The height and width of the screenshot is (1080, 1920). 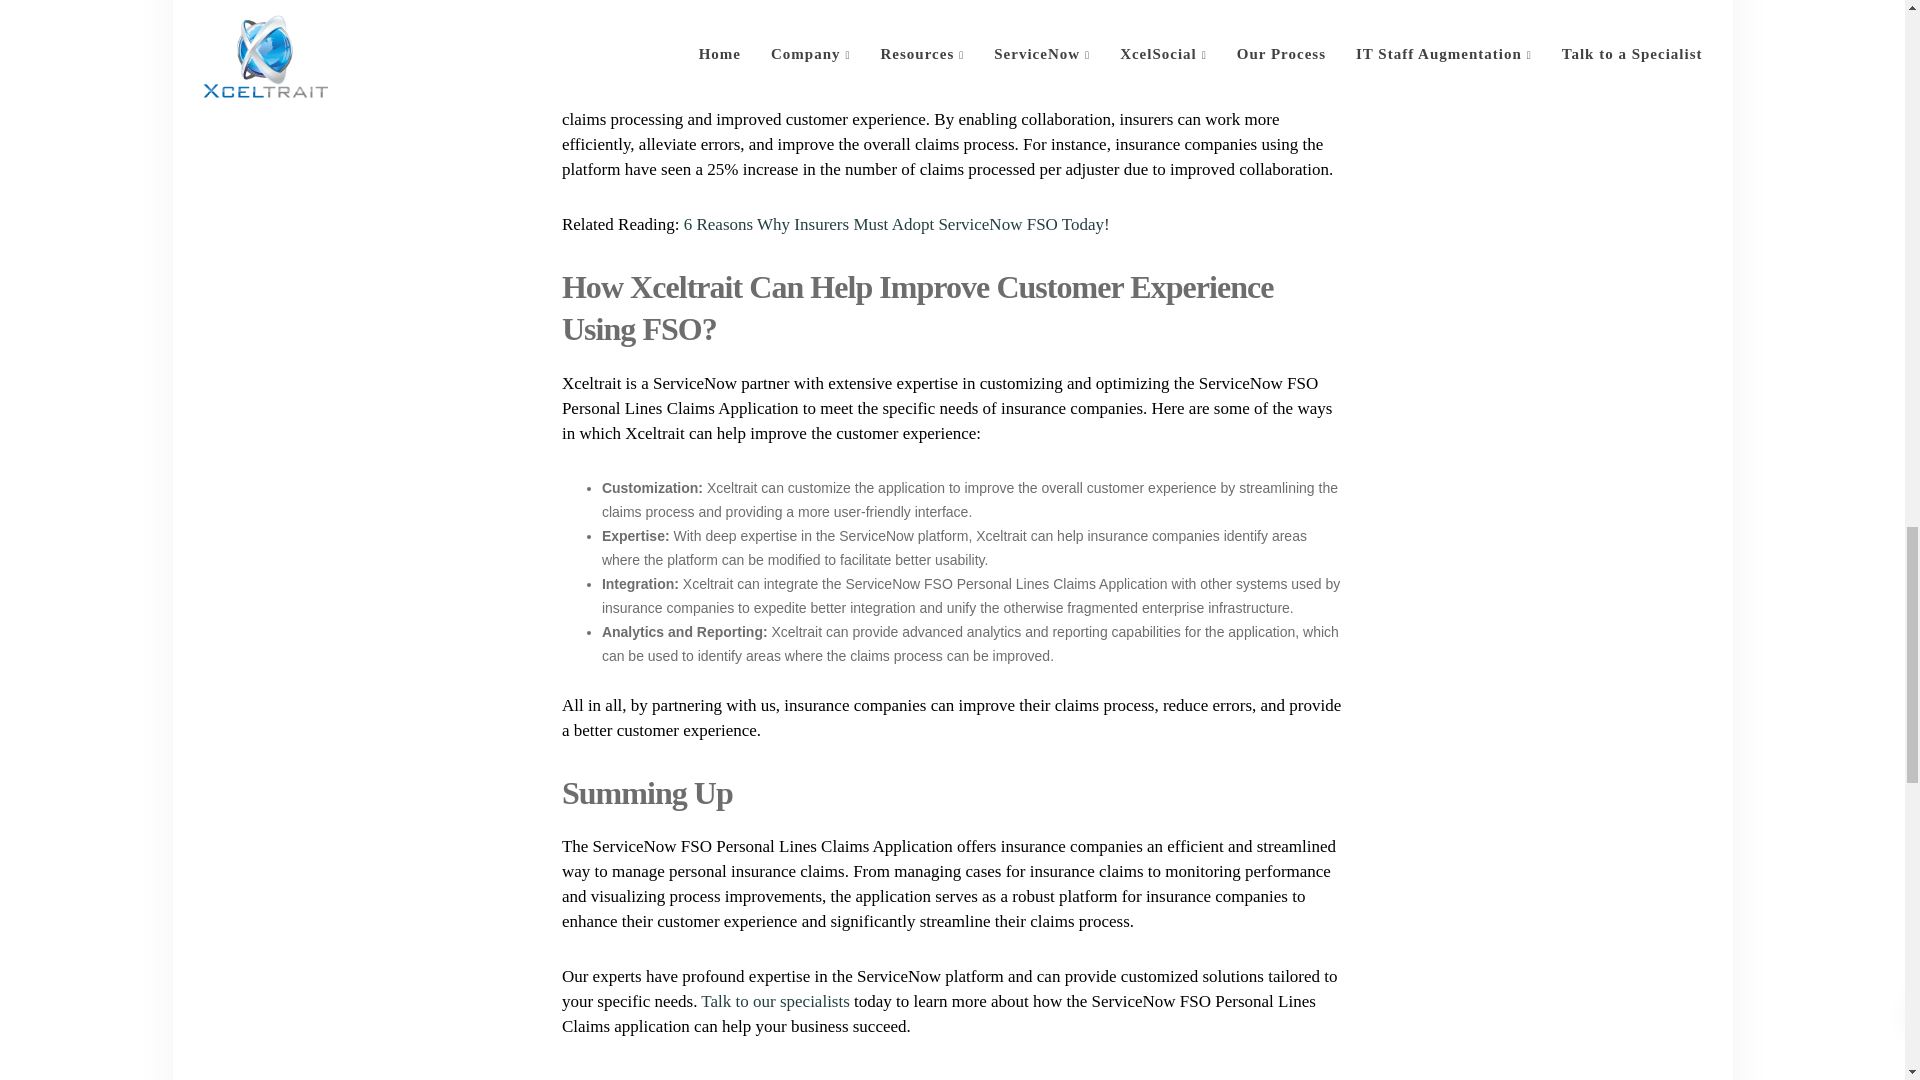 I want to click on Talk to our specialists, so click(x=774, y=1001).